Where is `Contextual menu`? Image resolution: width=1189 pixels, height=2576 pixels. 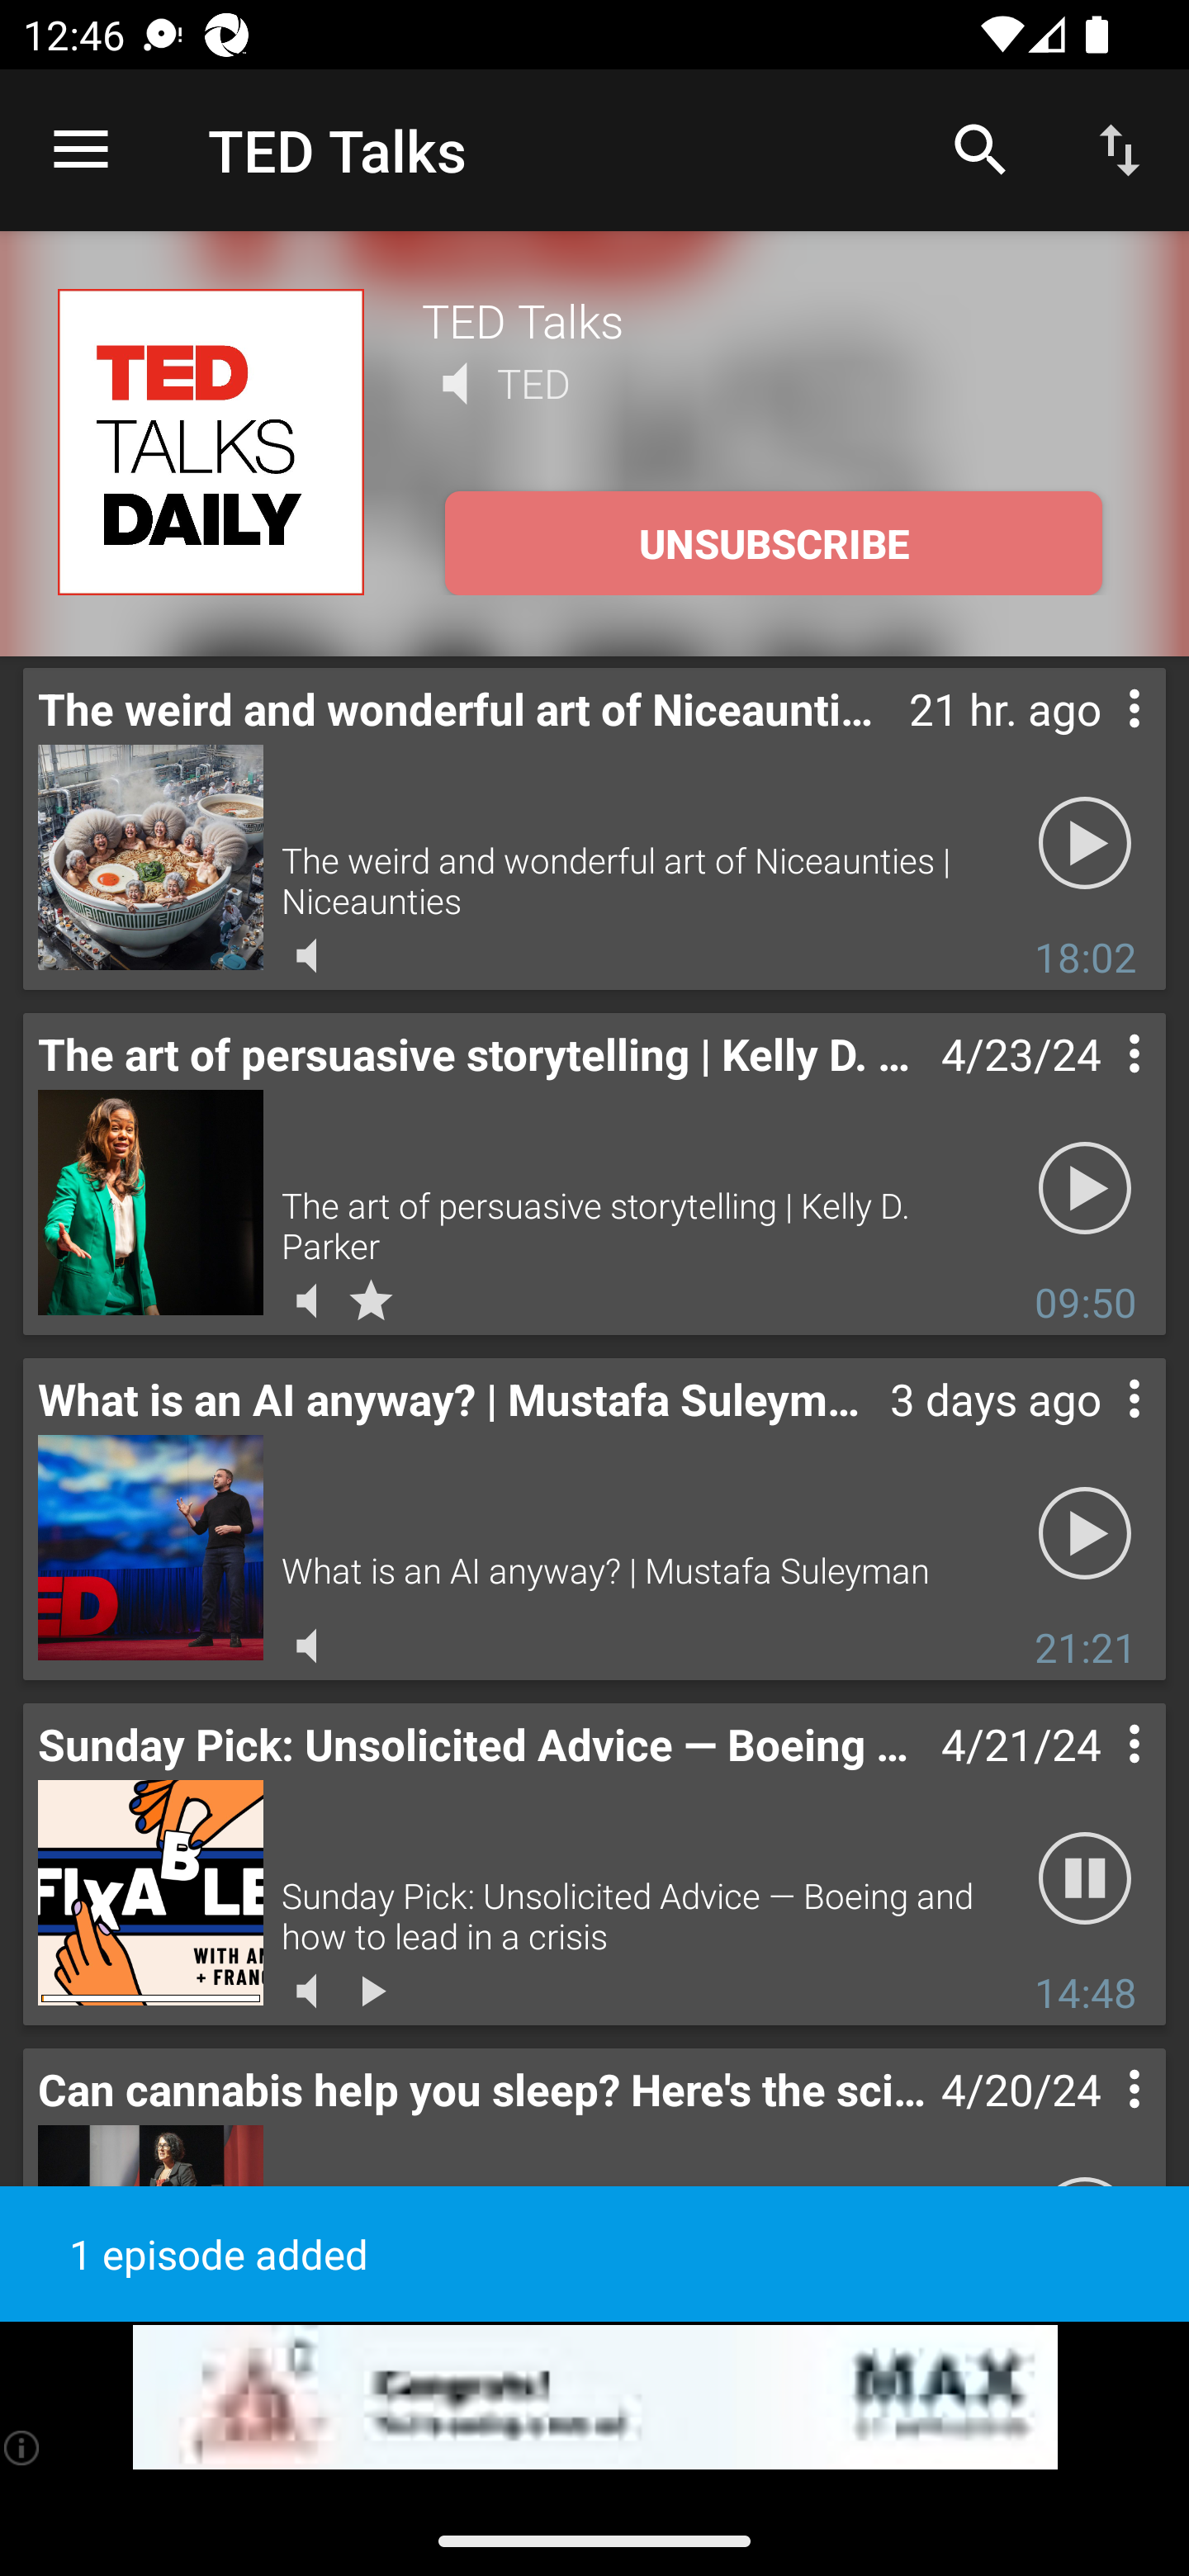 Contextual menu is located at coordinates (1098, 741).